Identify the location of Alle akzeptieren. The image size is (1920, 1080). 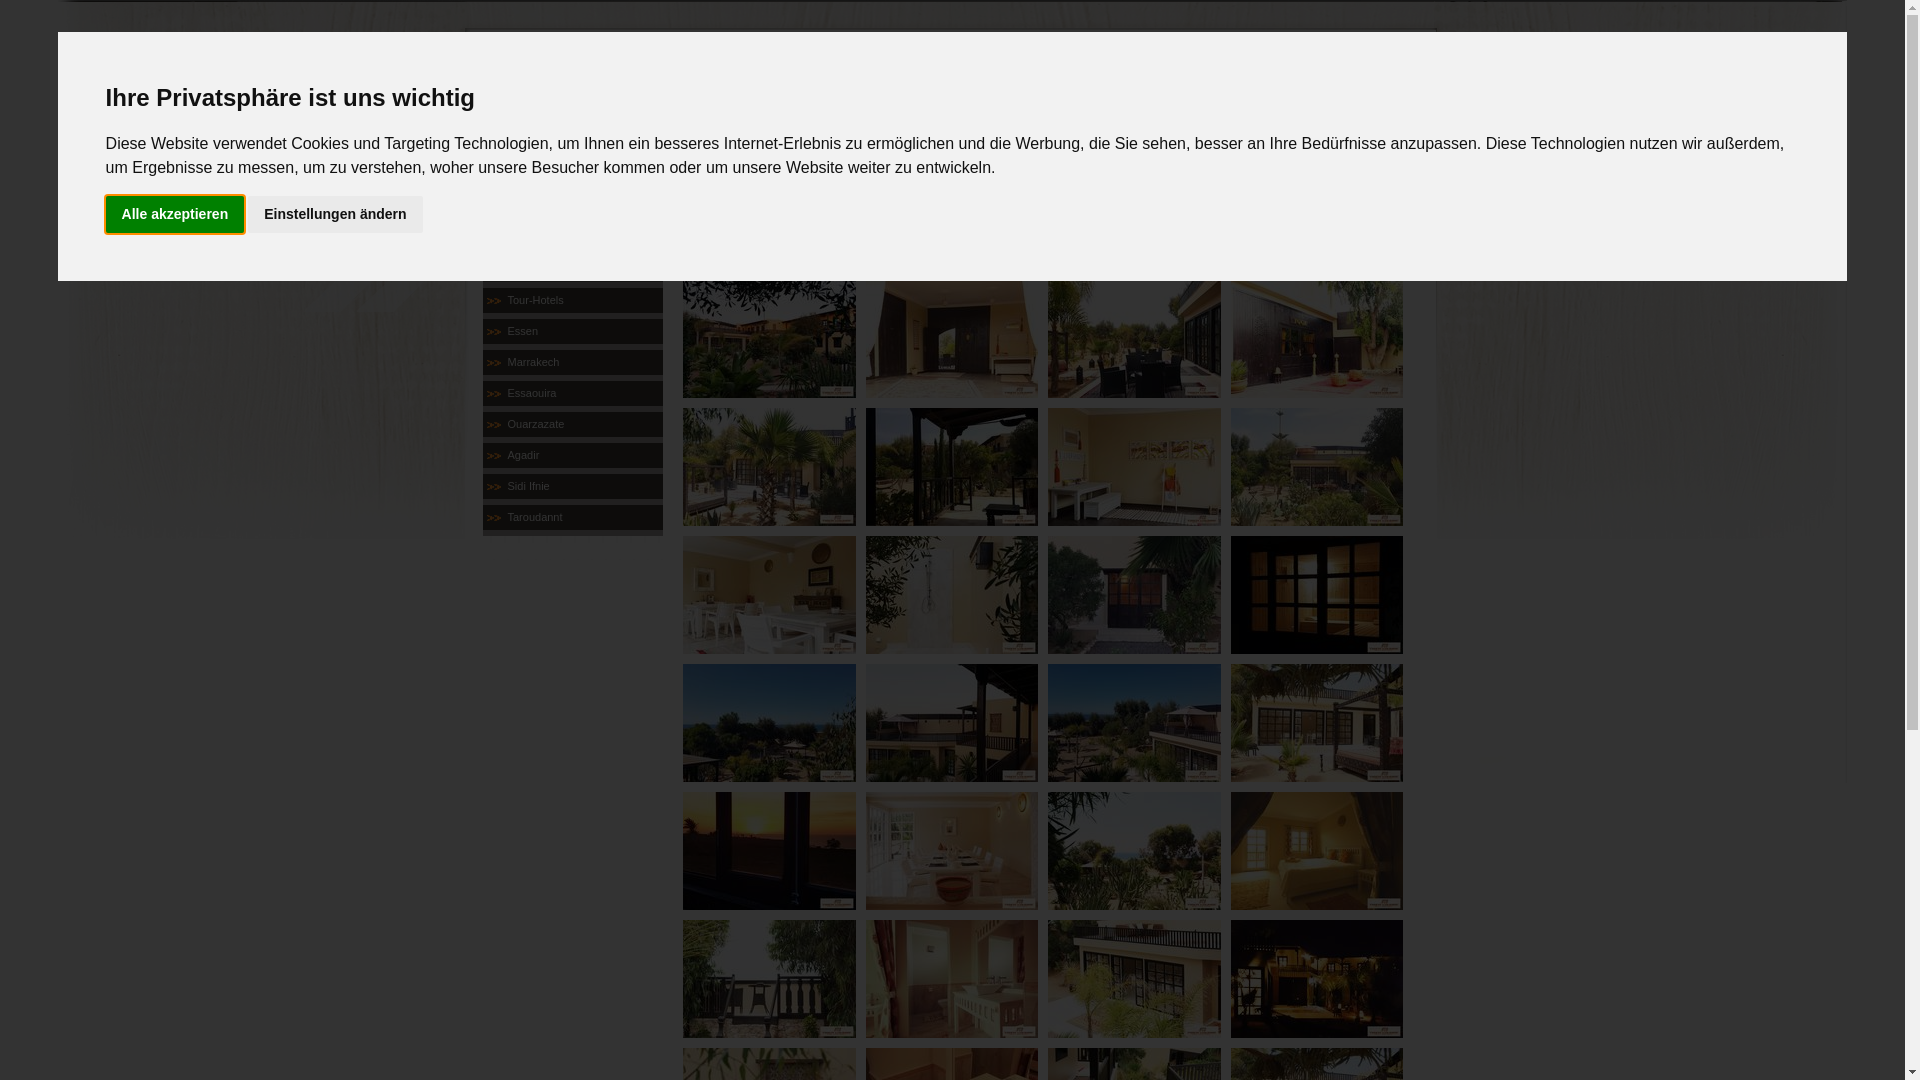
(175, 214).